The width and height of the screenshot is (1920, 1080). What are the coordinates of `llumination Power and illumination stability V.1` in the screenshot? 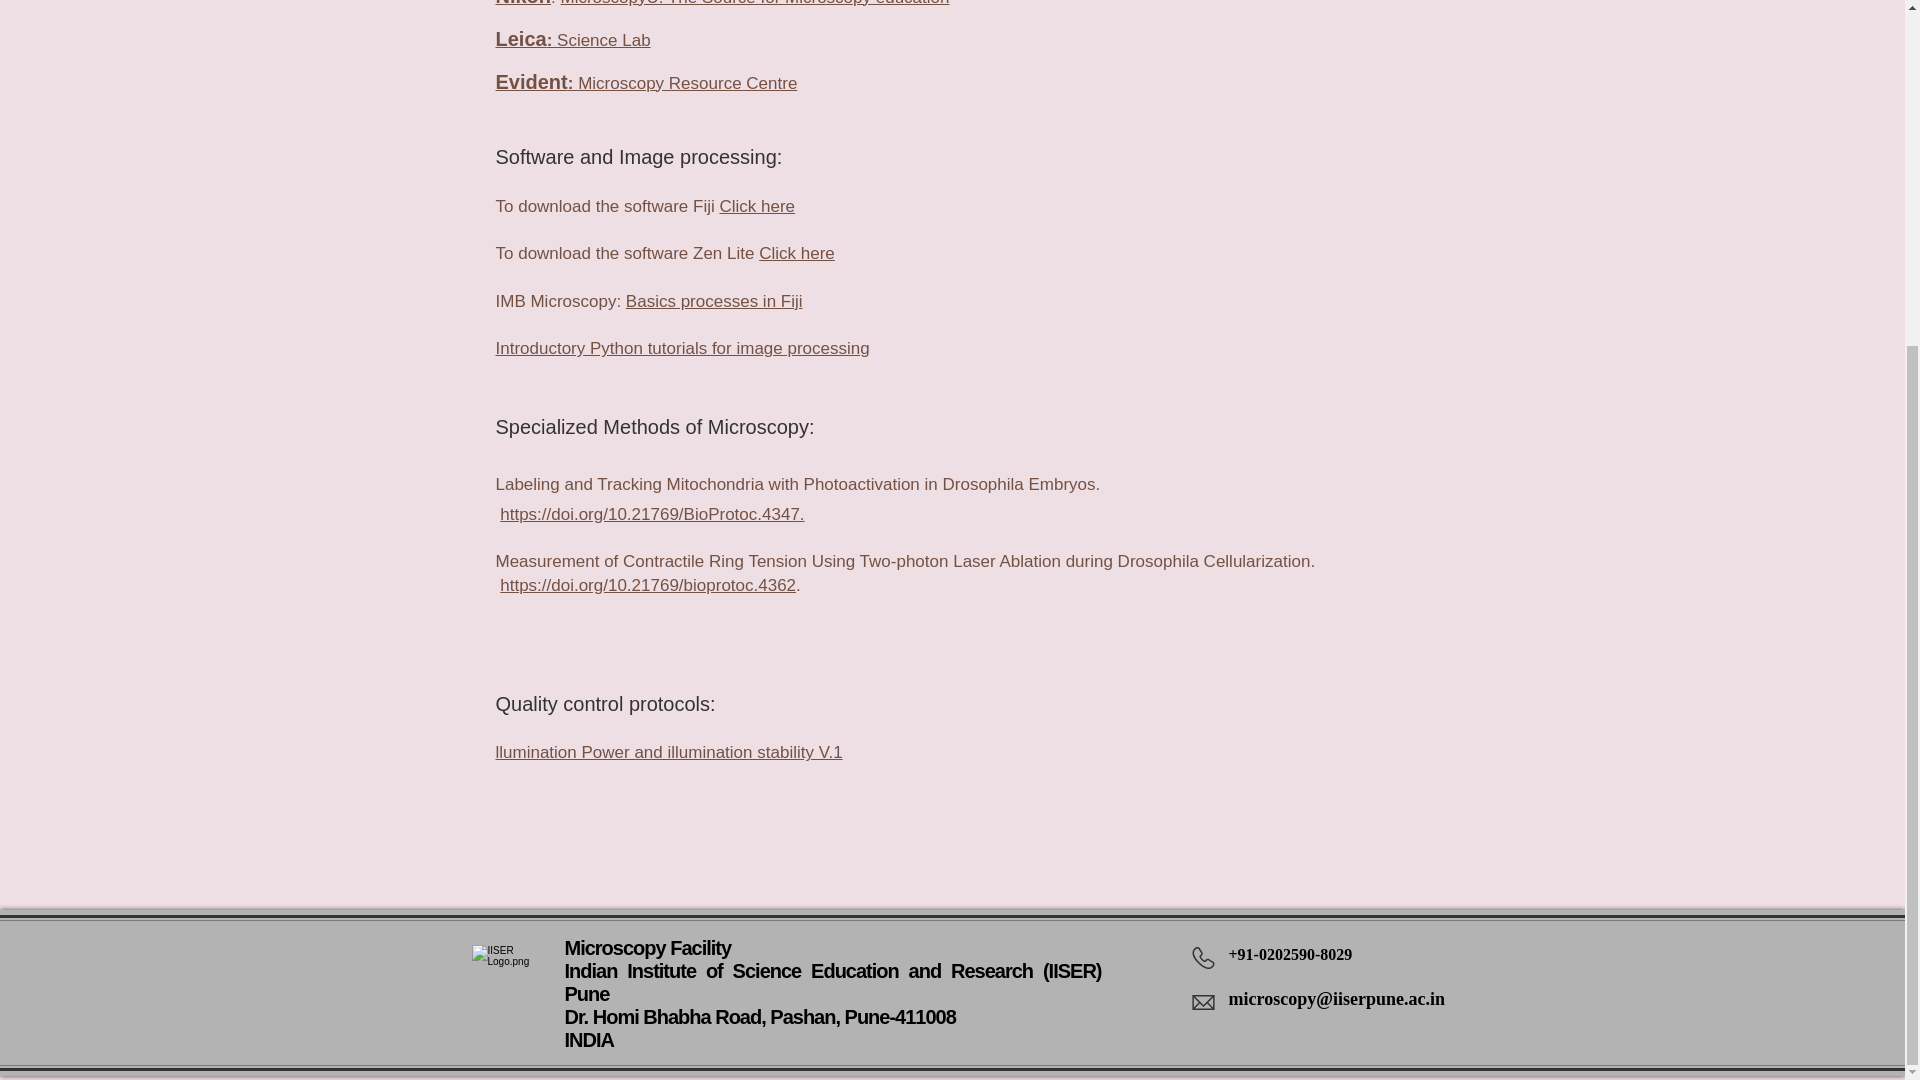 It's located at (668, 752).